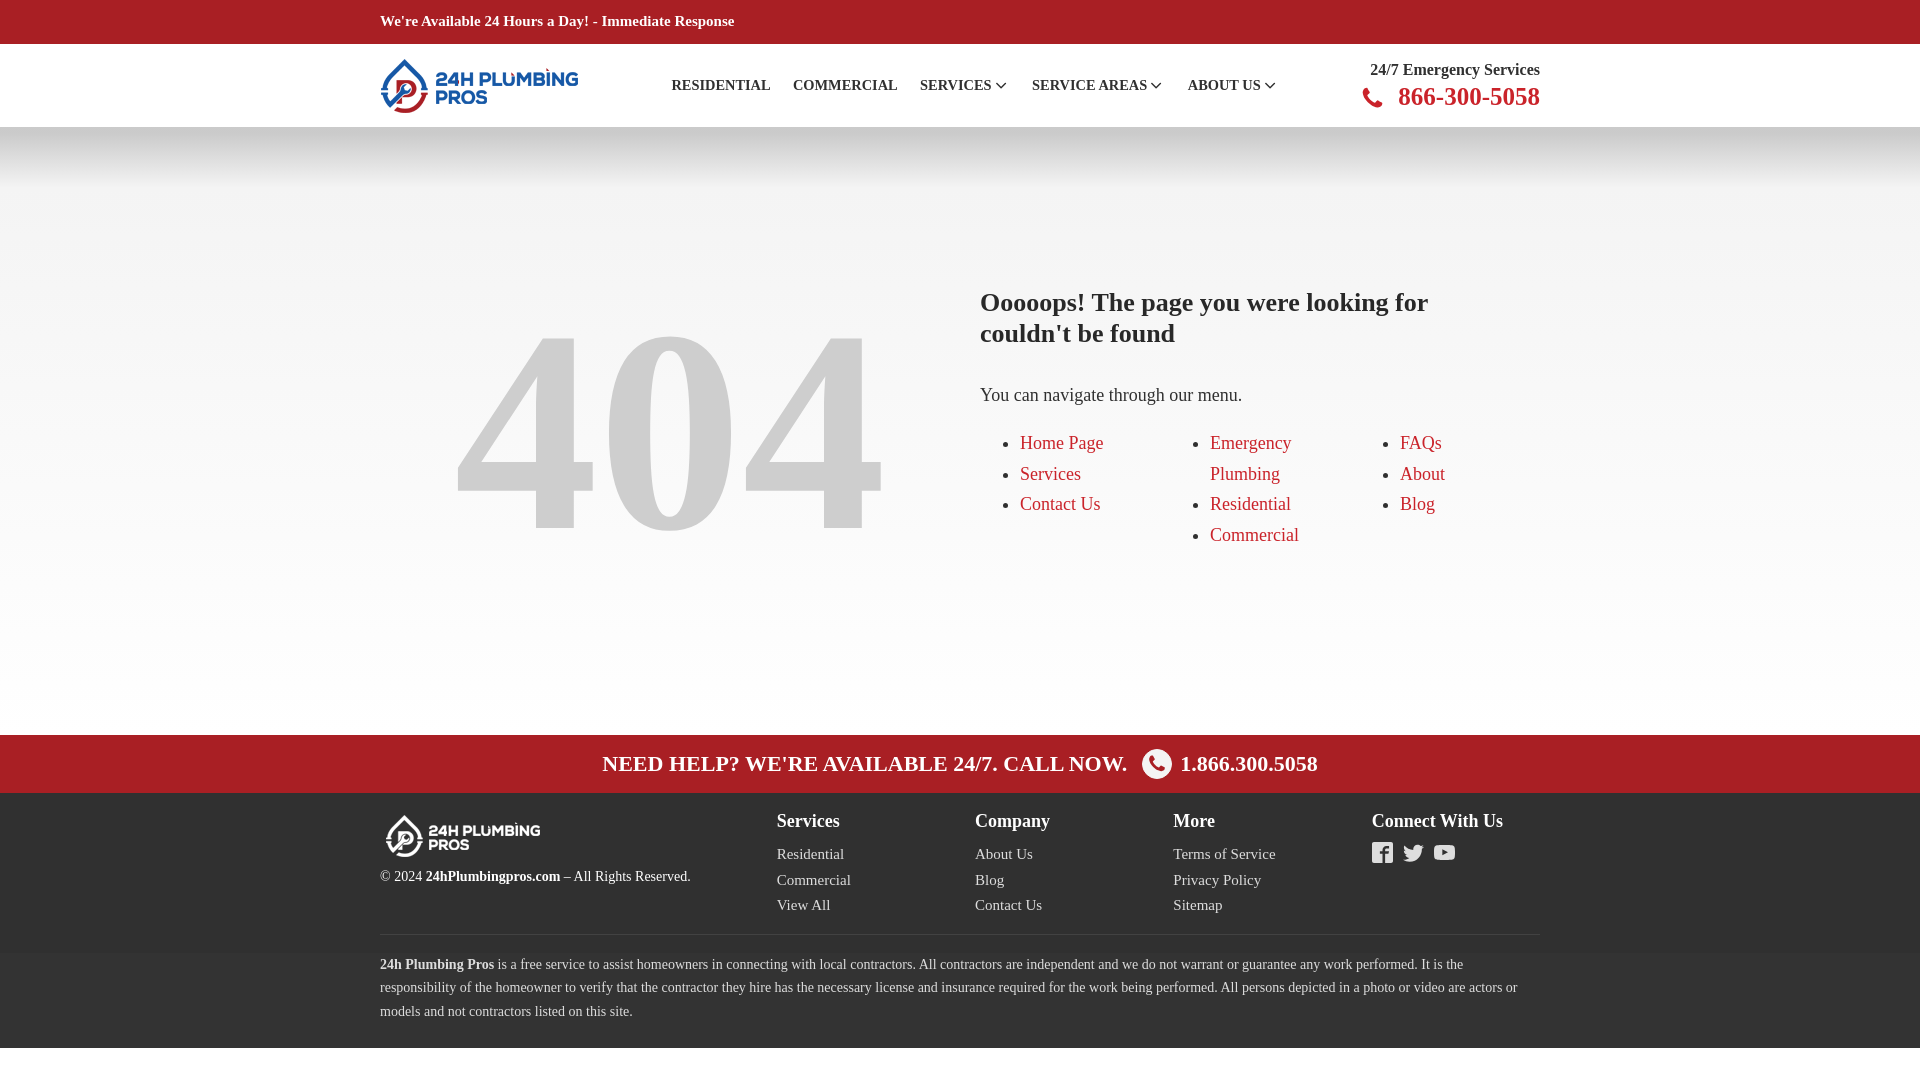  I want to click on SERVICES, so click(964, 86).